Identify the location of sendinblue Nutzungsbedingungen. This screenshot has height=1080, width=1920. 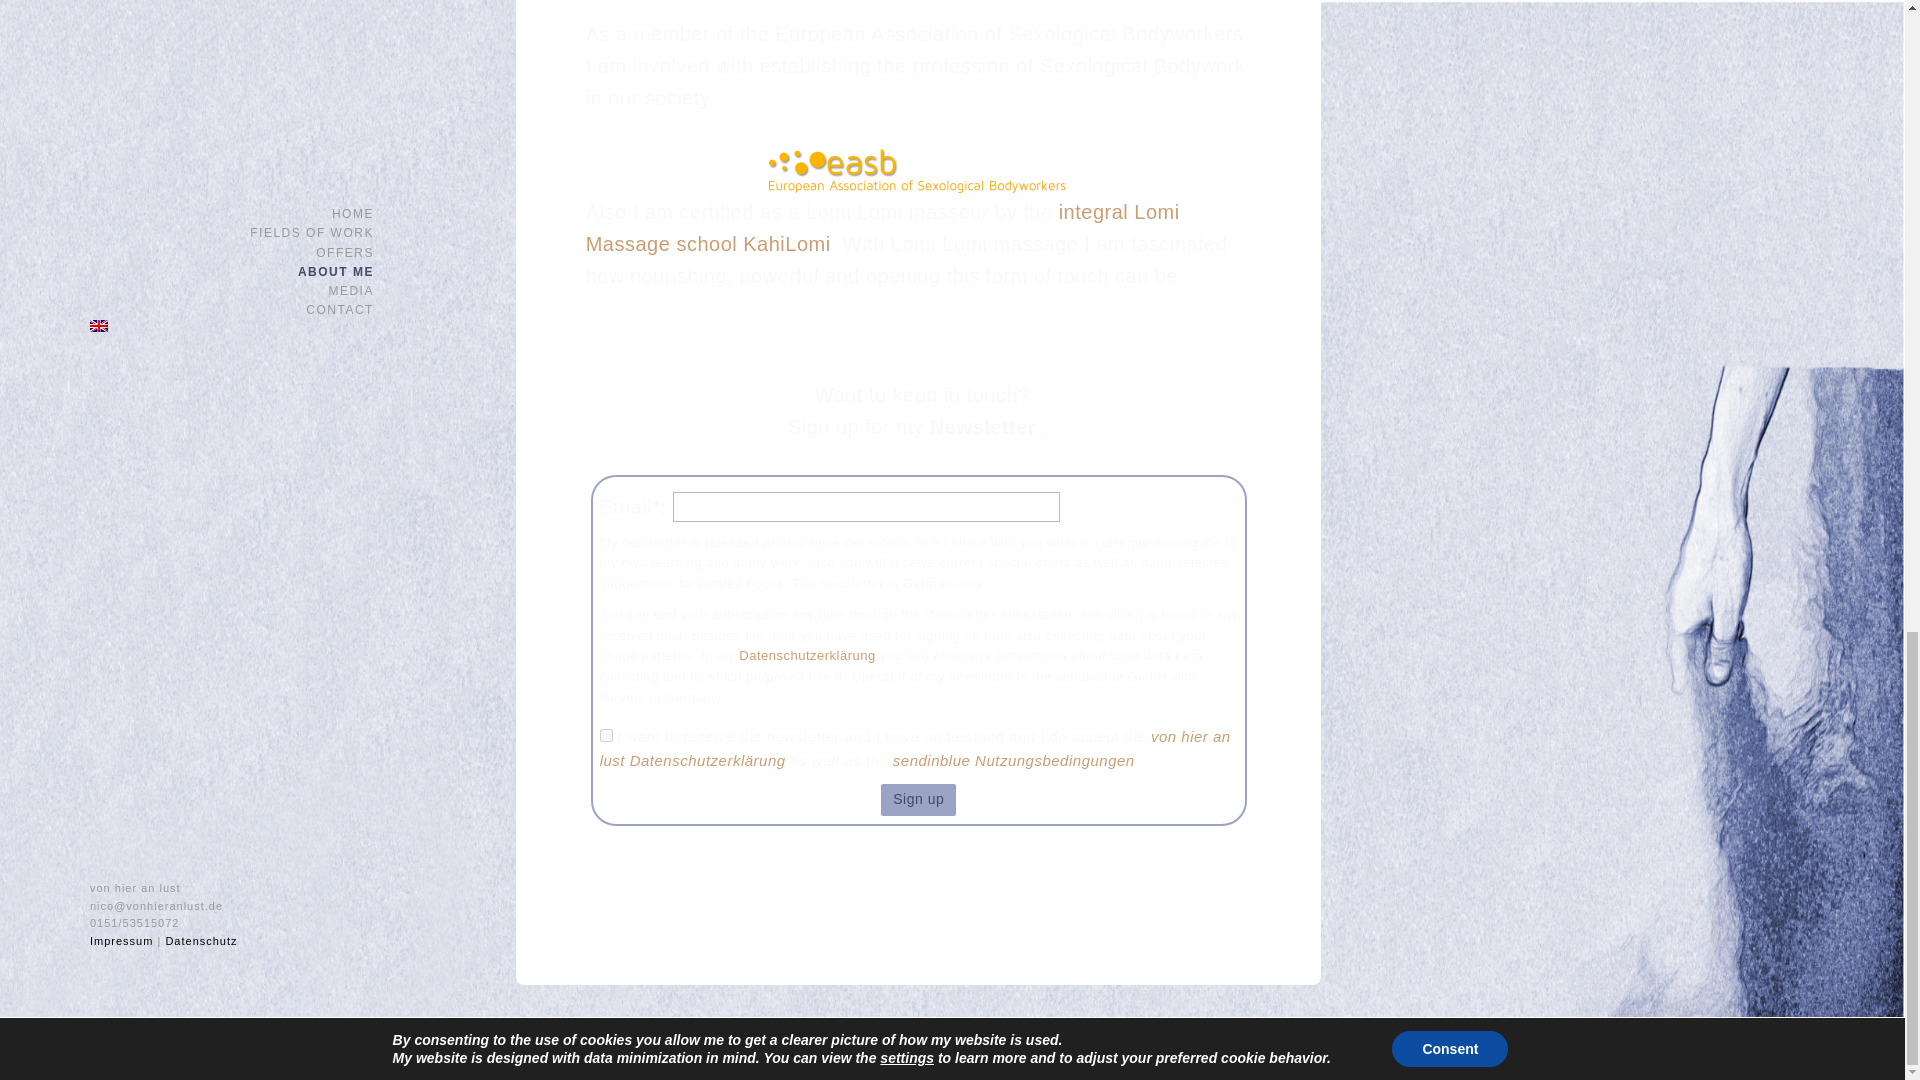
(1013, 760).